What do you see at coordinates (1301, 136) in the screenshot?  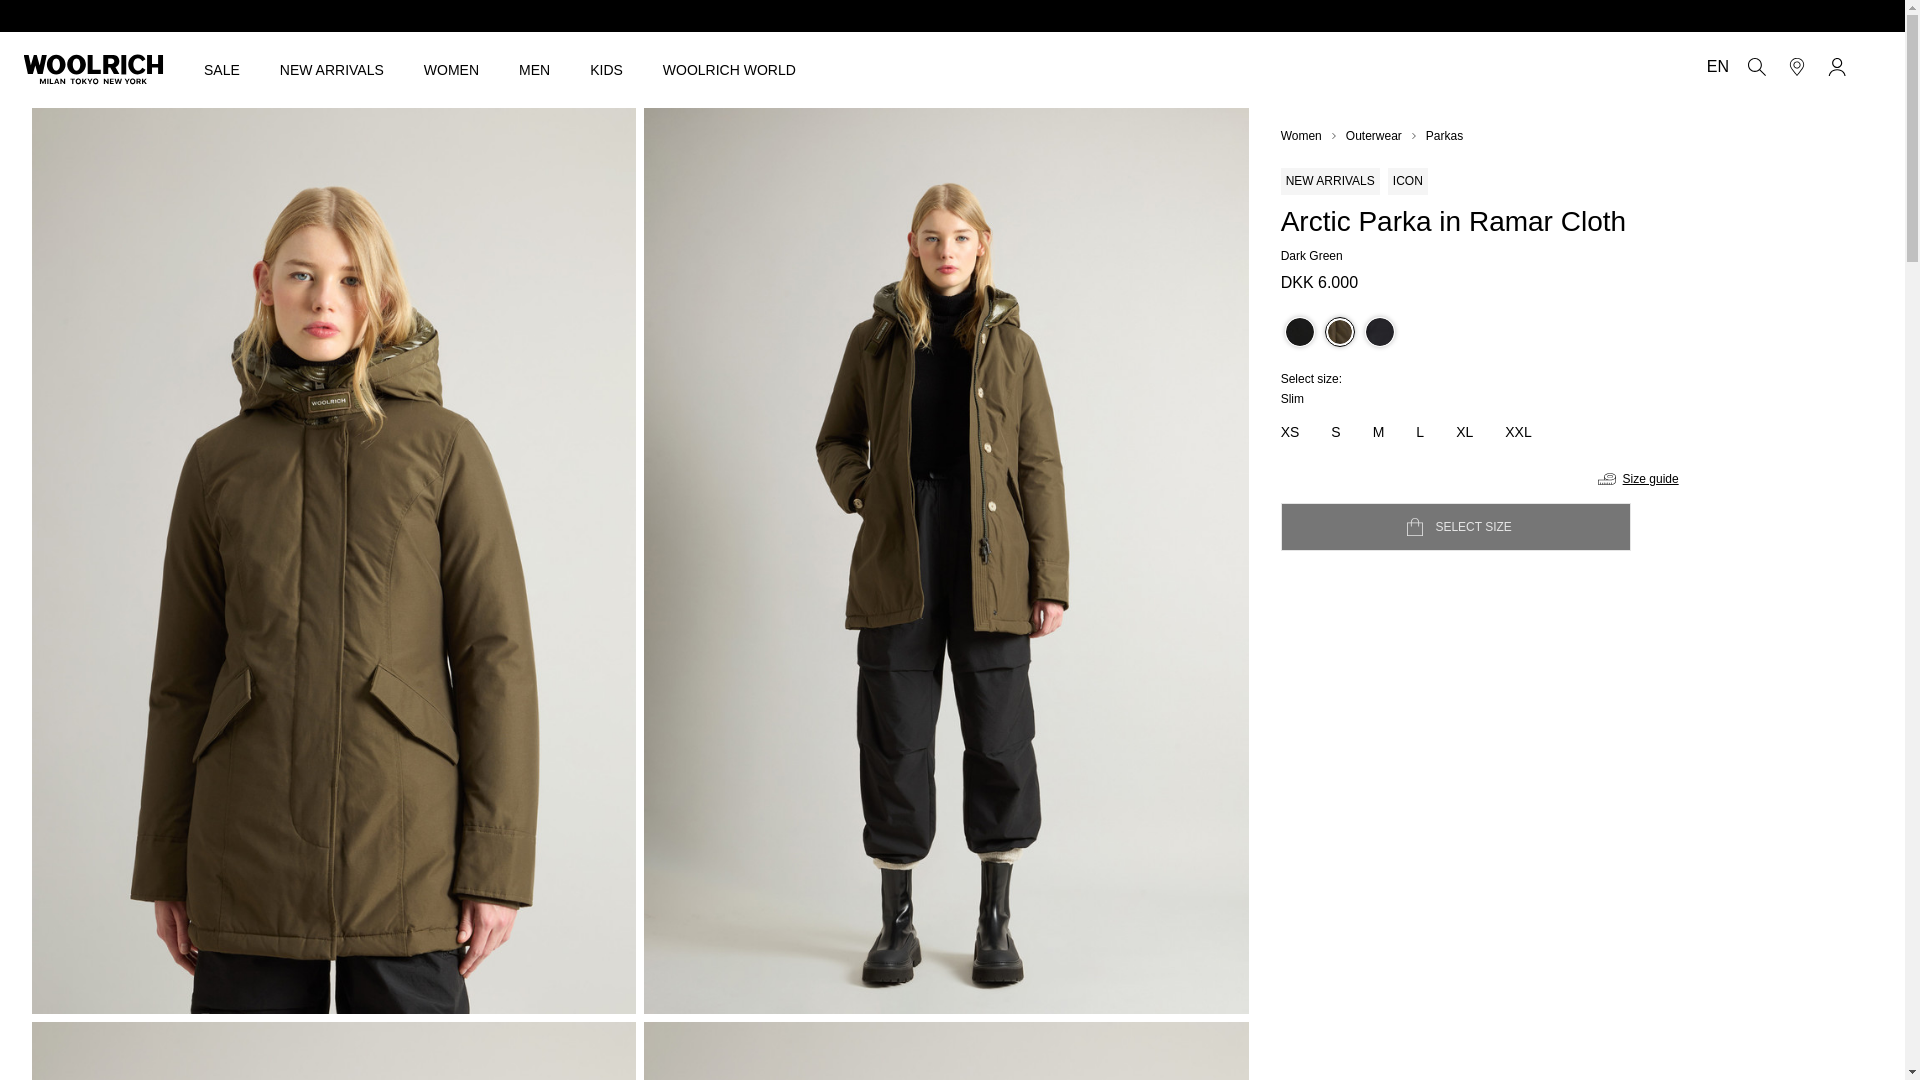 I see `breadcrumbs Women` at bounding box center [1301, 136].